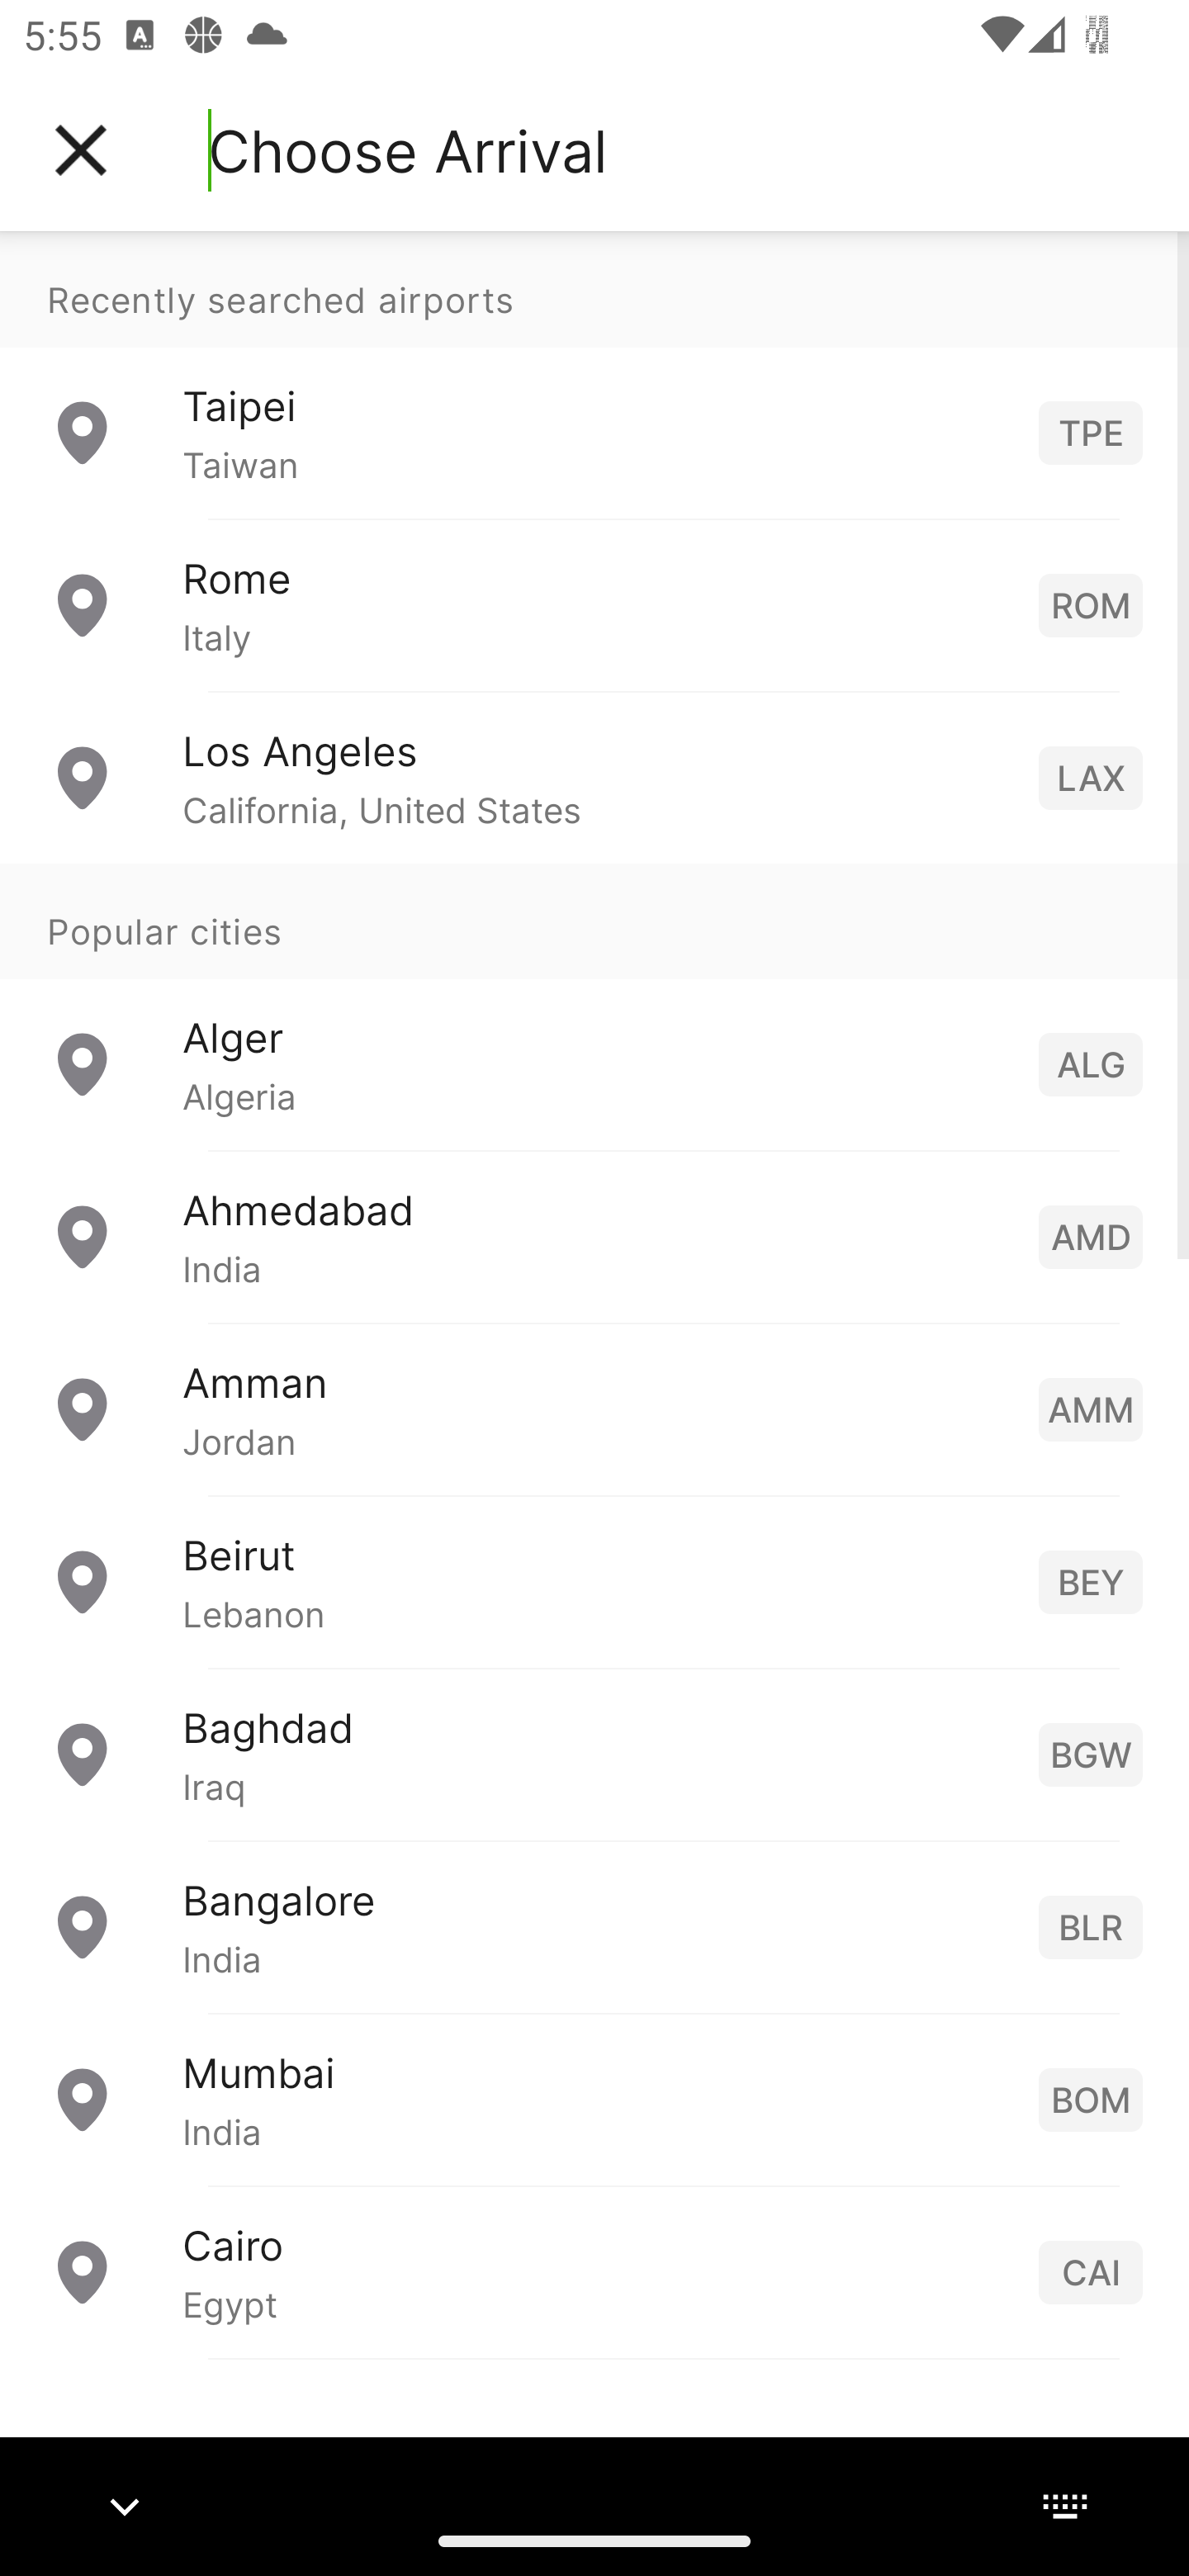  What do you see at coordinates (594, 2271) in the screenshot?
I see `Cairo Egypt CAI` at bounding box center [594, 2271].